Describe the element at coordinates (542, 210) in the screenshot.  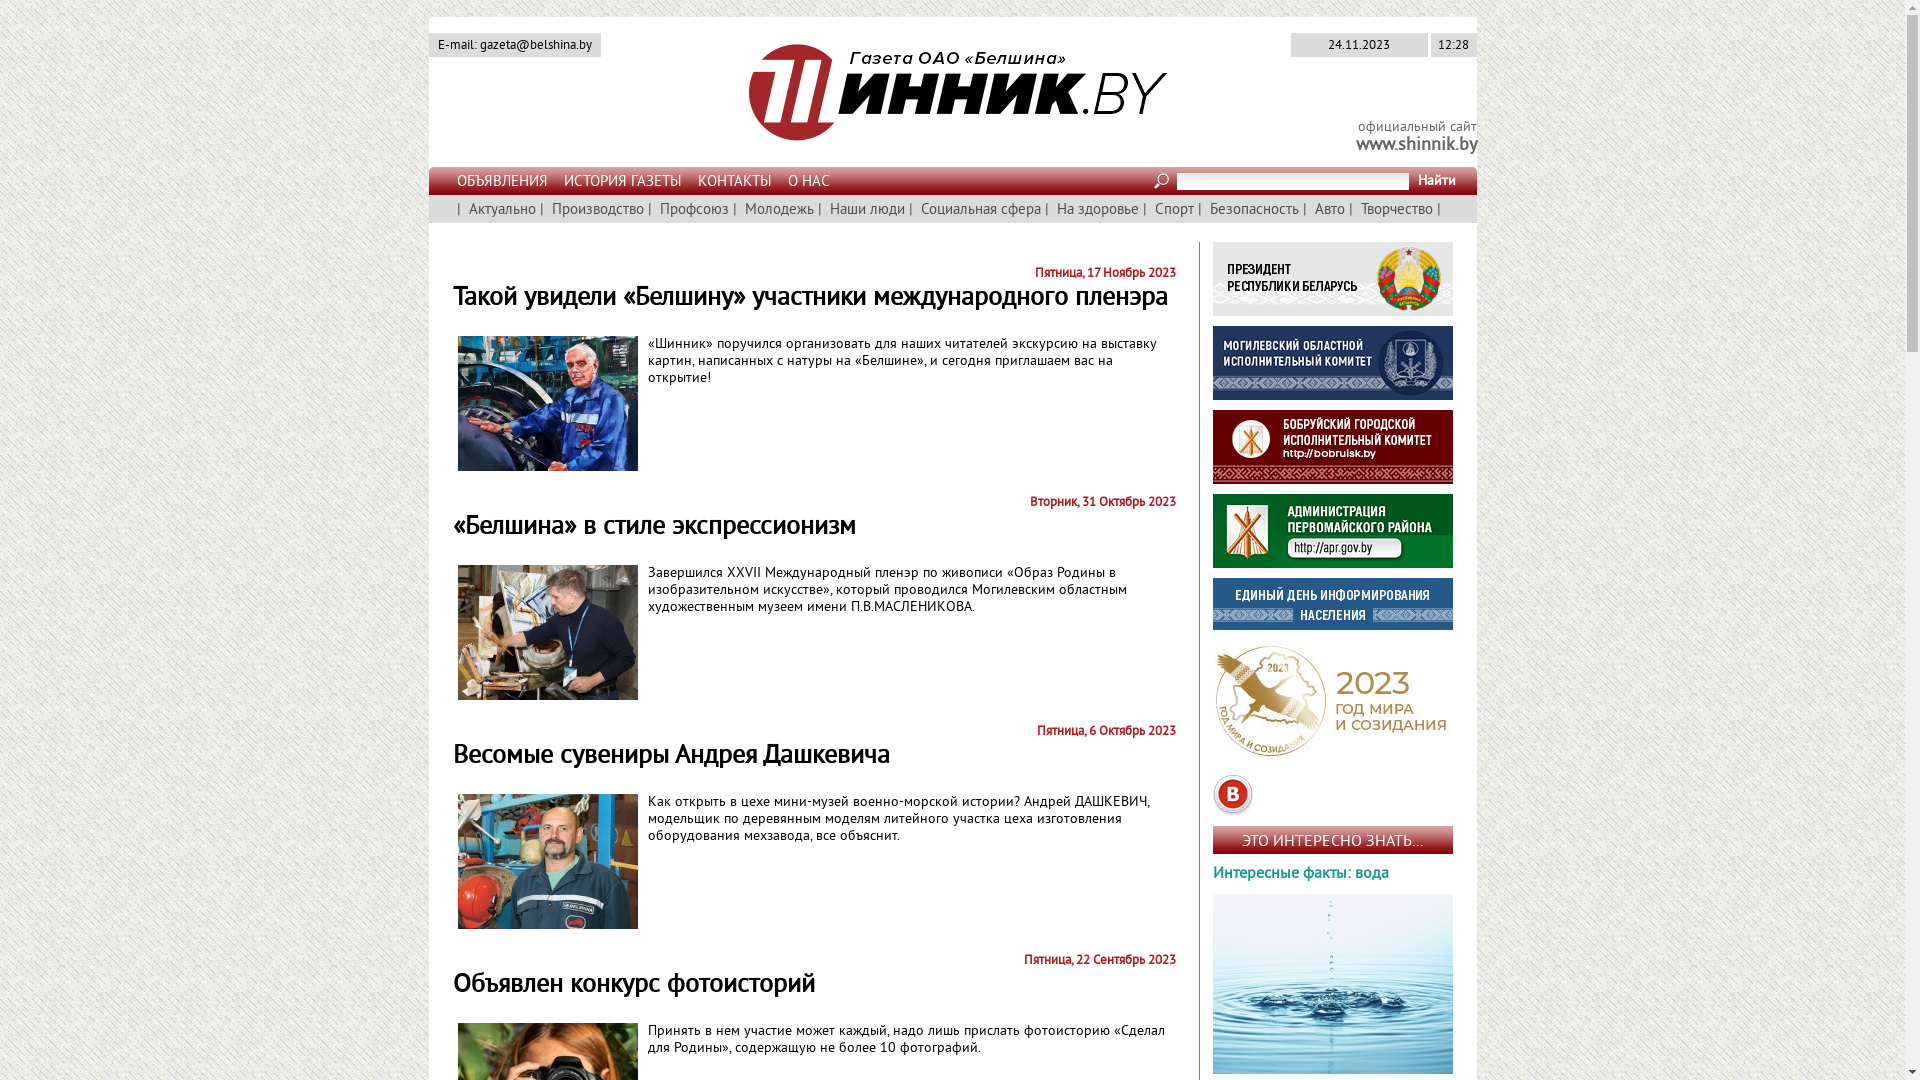
I see `|` at that location.